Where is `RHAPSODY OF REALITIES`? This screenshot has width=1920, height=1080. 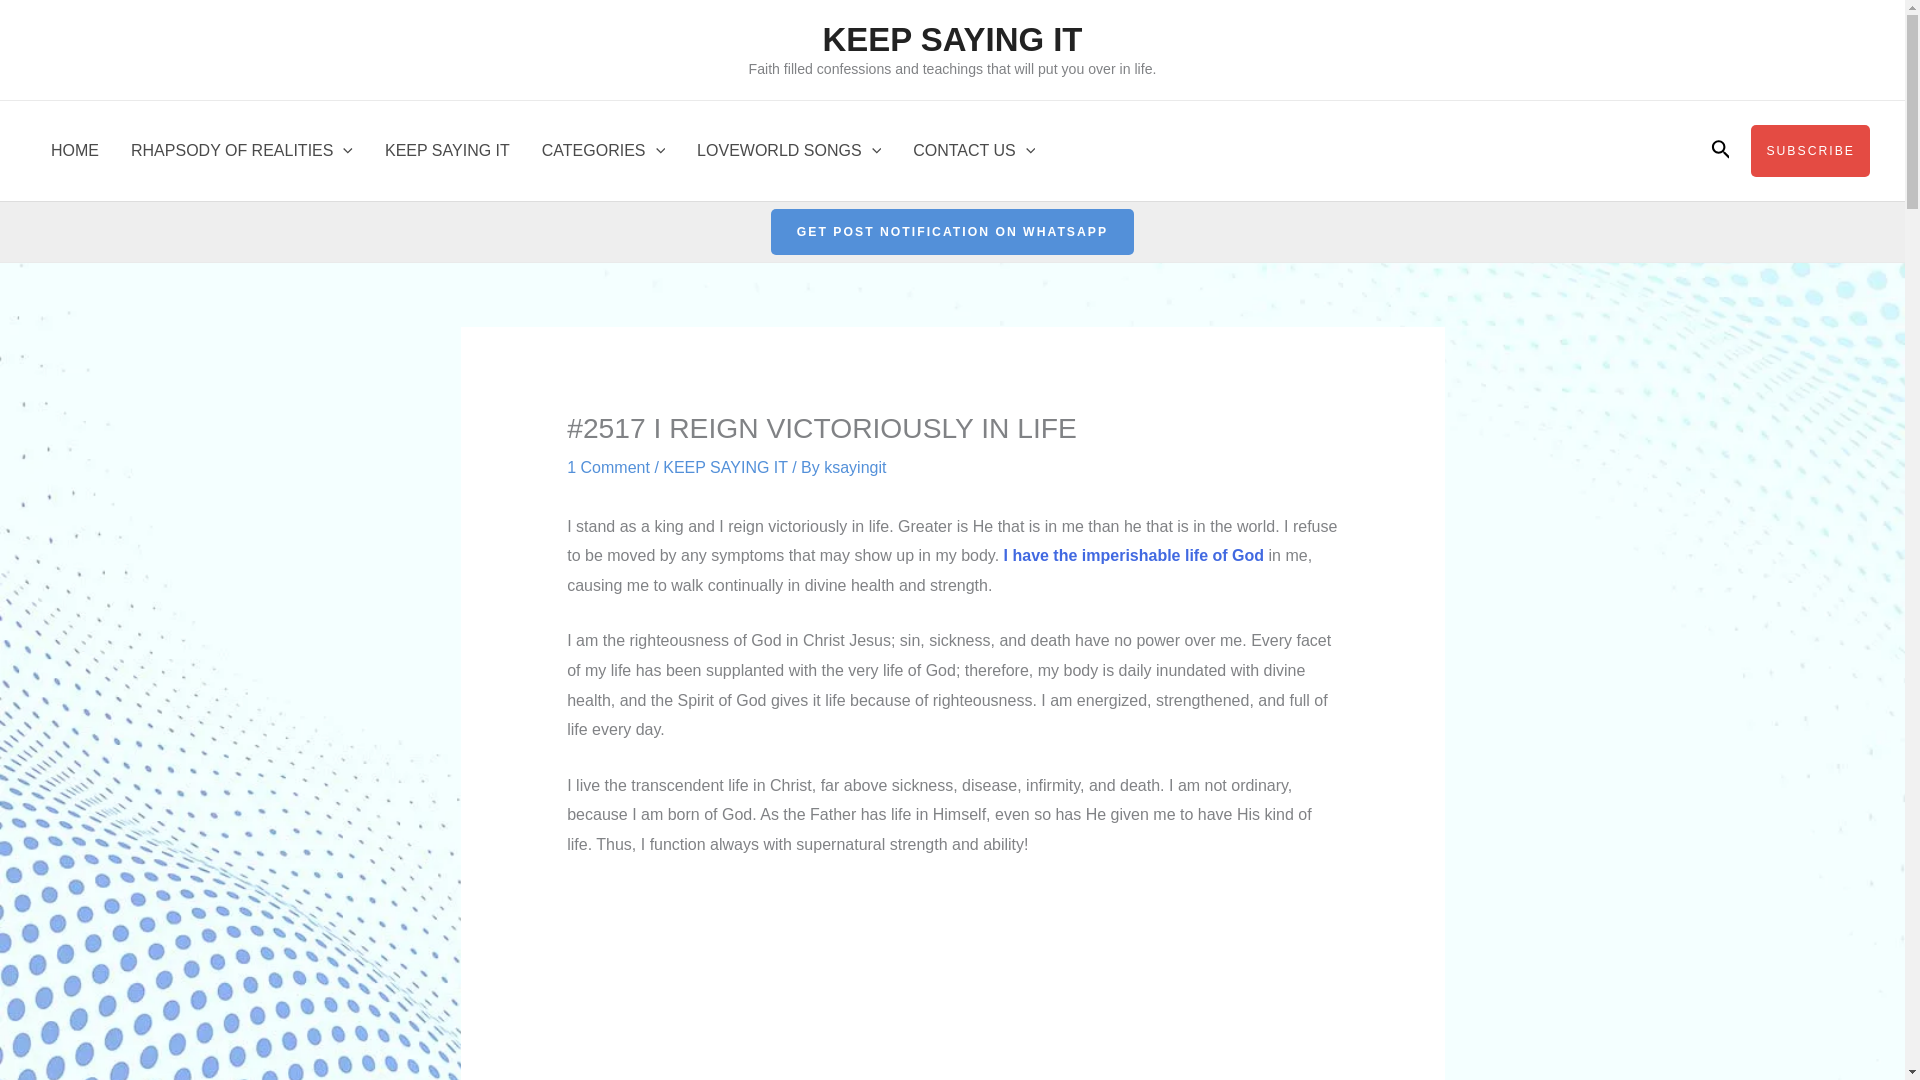
RHAPSODY OF REALITIES is located at coordinates (242, 150).